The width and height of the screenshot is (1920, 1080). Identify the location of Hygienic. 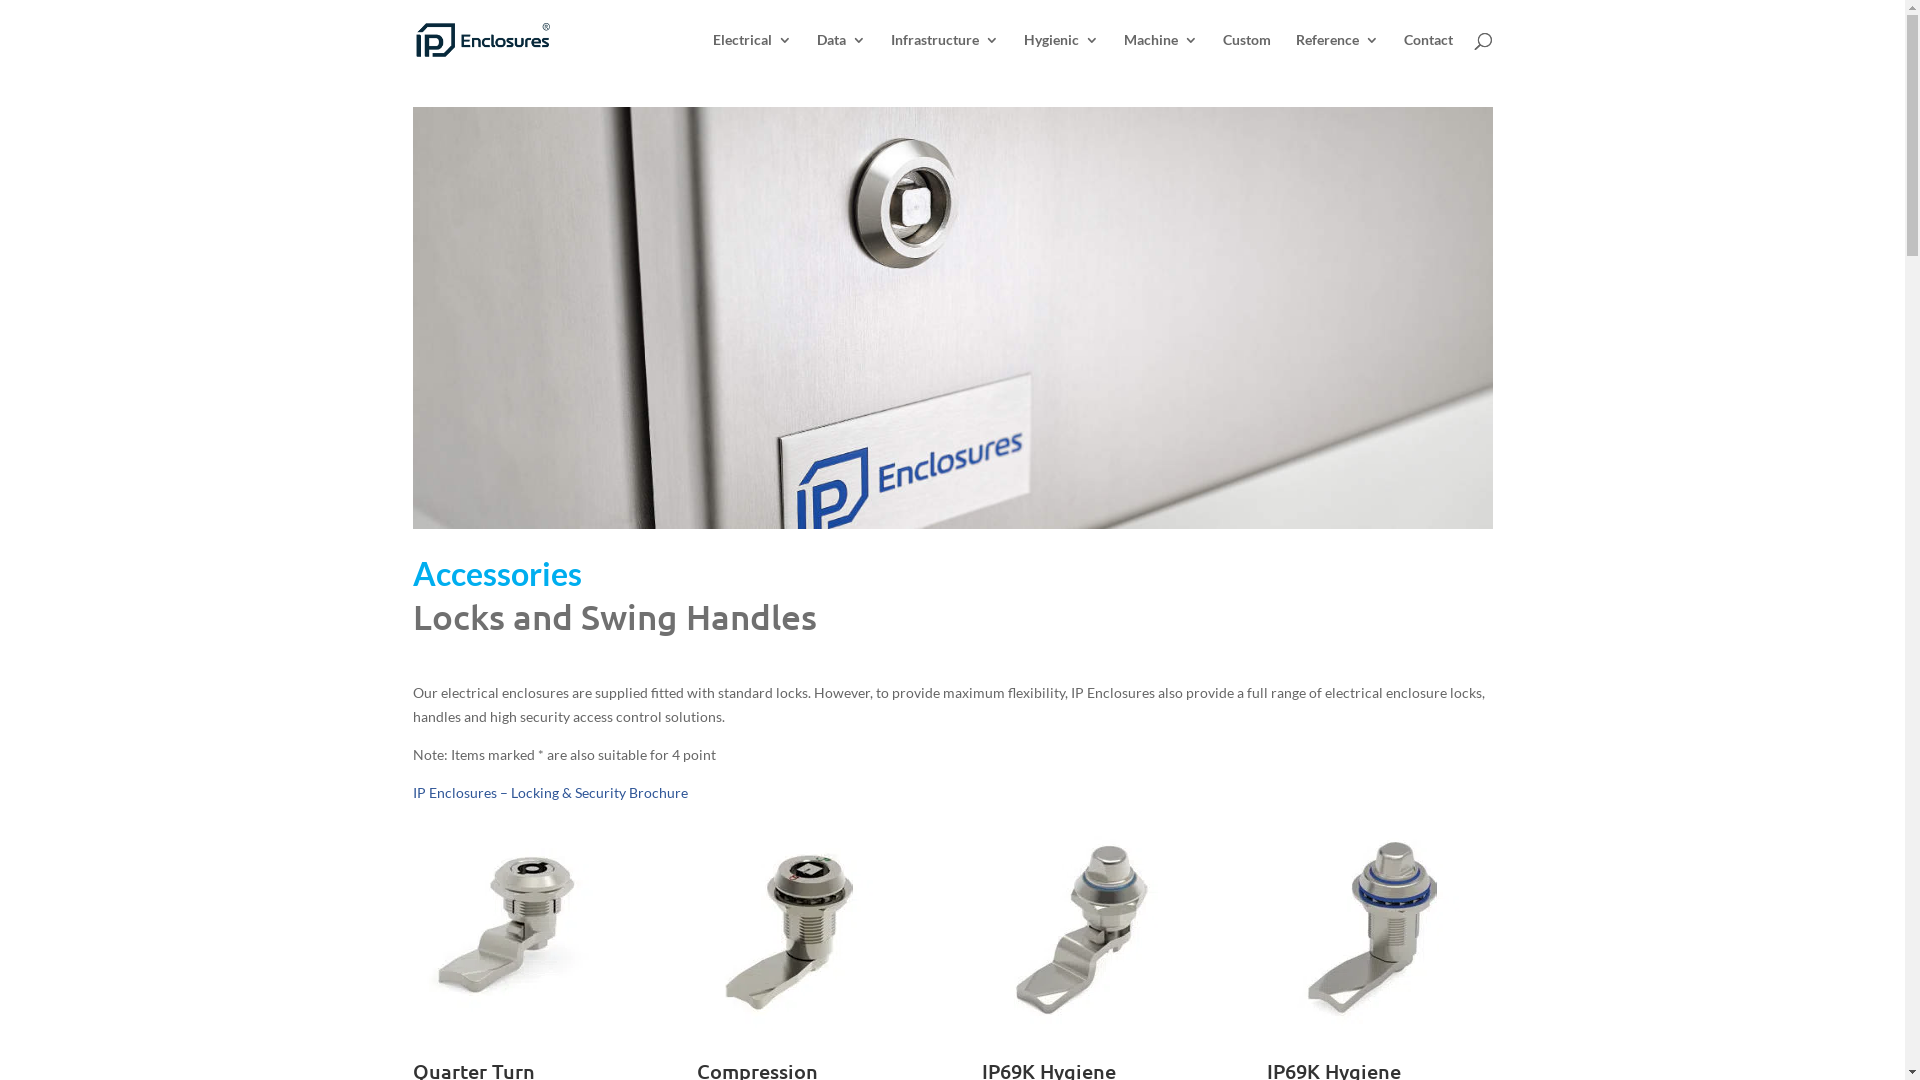
(1062, 56).